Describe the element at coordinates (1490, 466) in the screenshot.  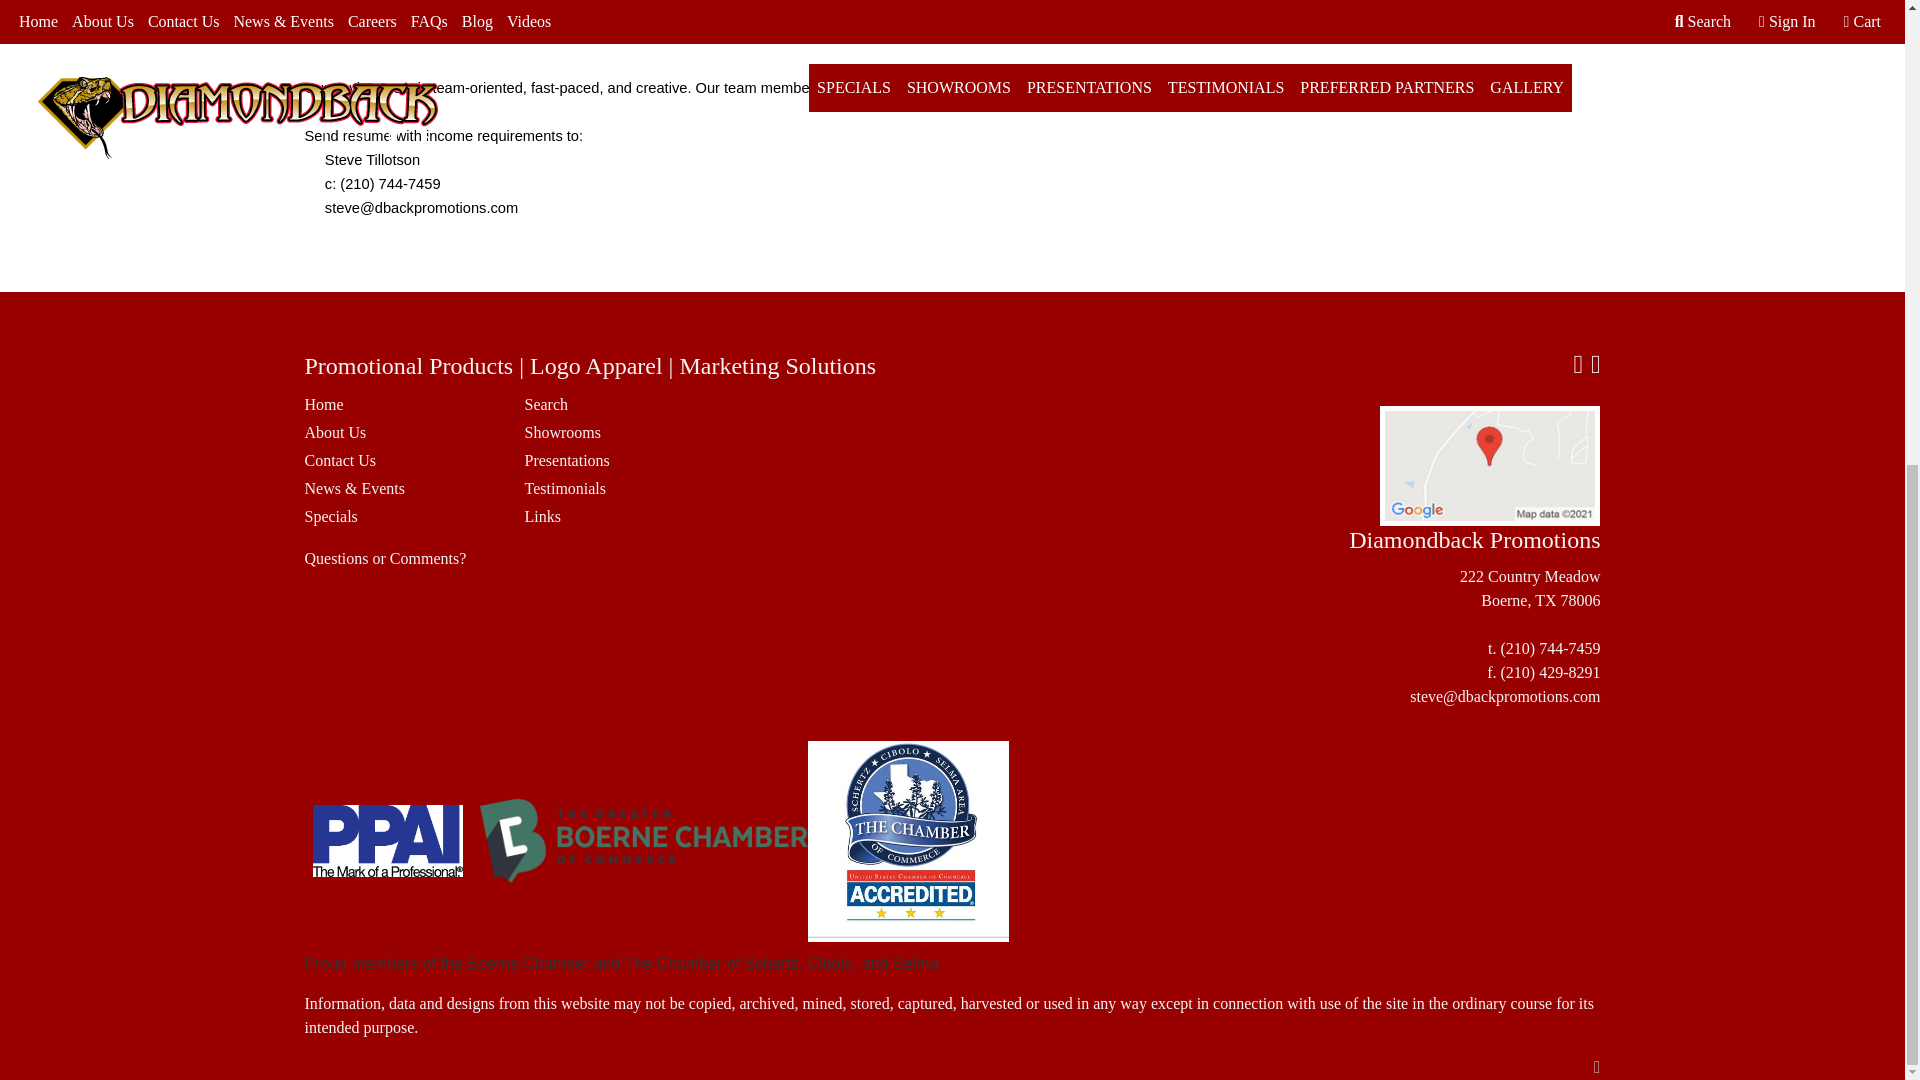
I see `Click for a larger map` at that location.